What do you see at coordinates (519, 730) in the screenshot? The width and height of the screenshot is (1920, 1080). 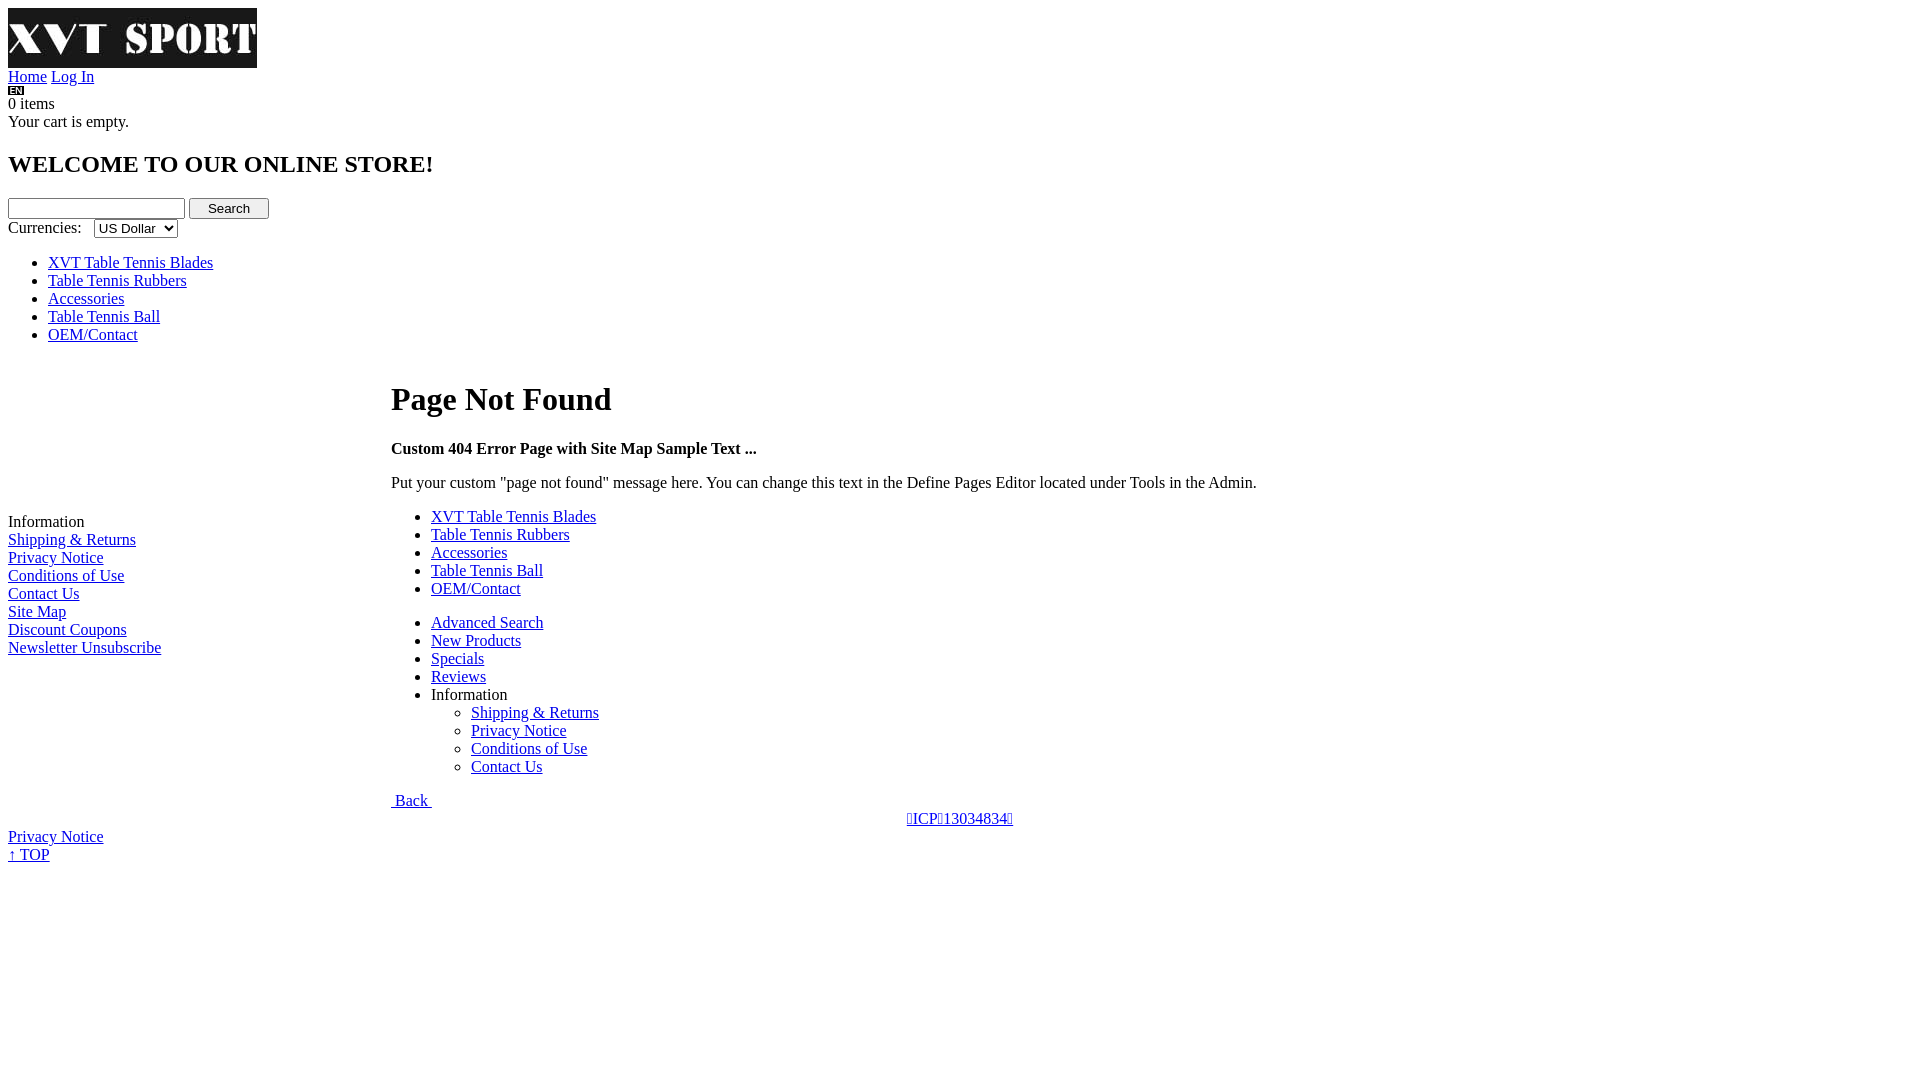 I see `Privacy Notice` at bounding box center [519, 730].